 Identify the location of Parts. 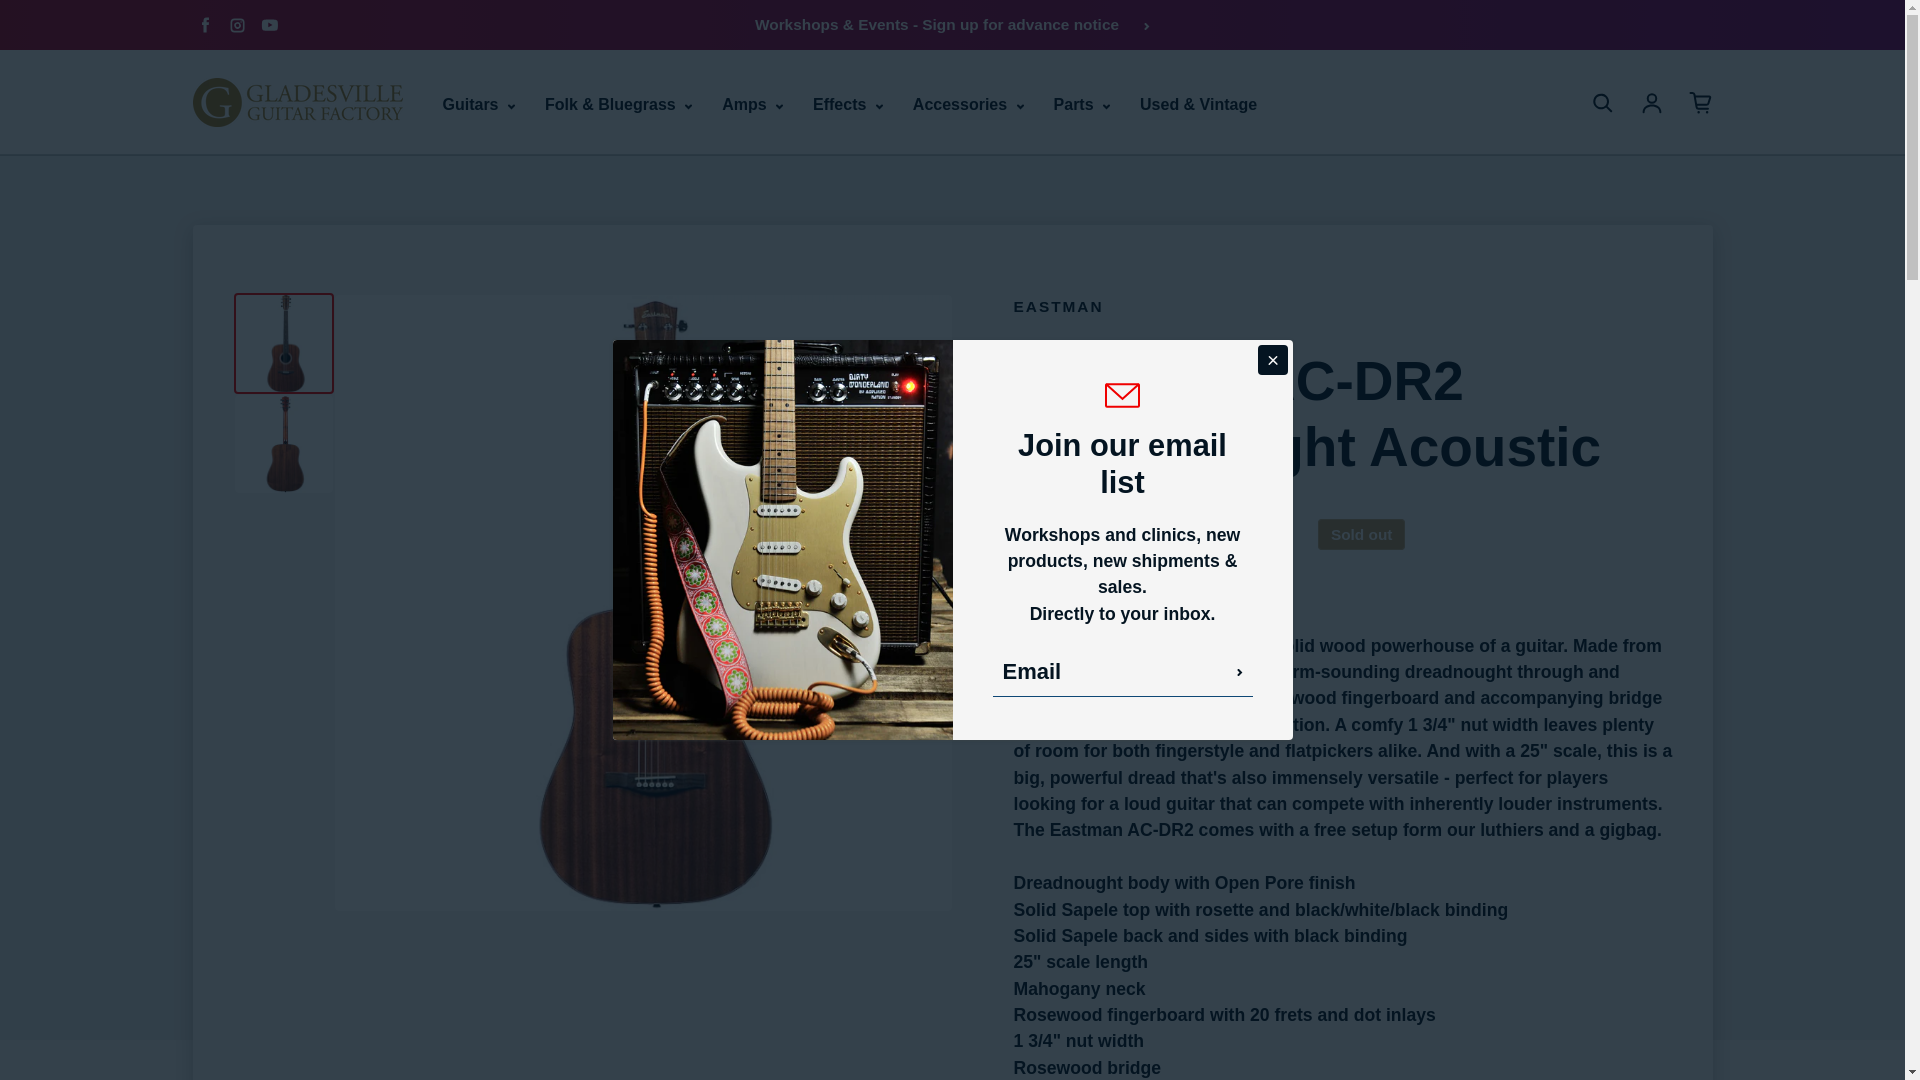
(1082, 104).